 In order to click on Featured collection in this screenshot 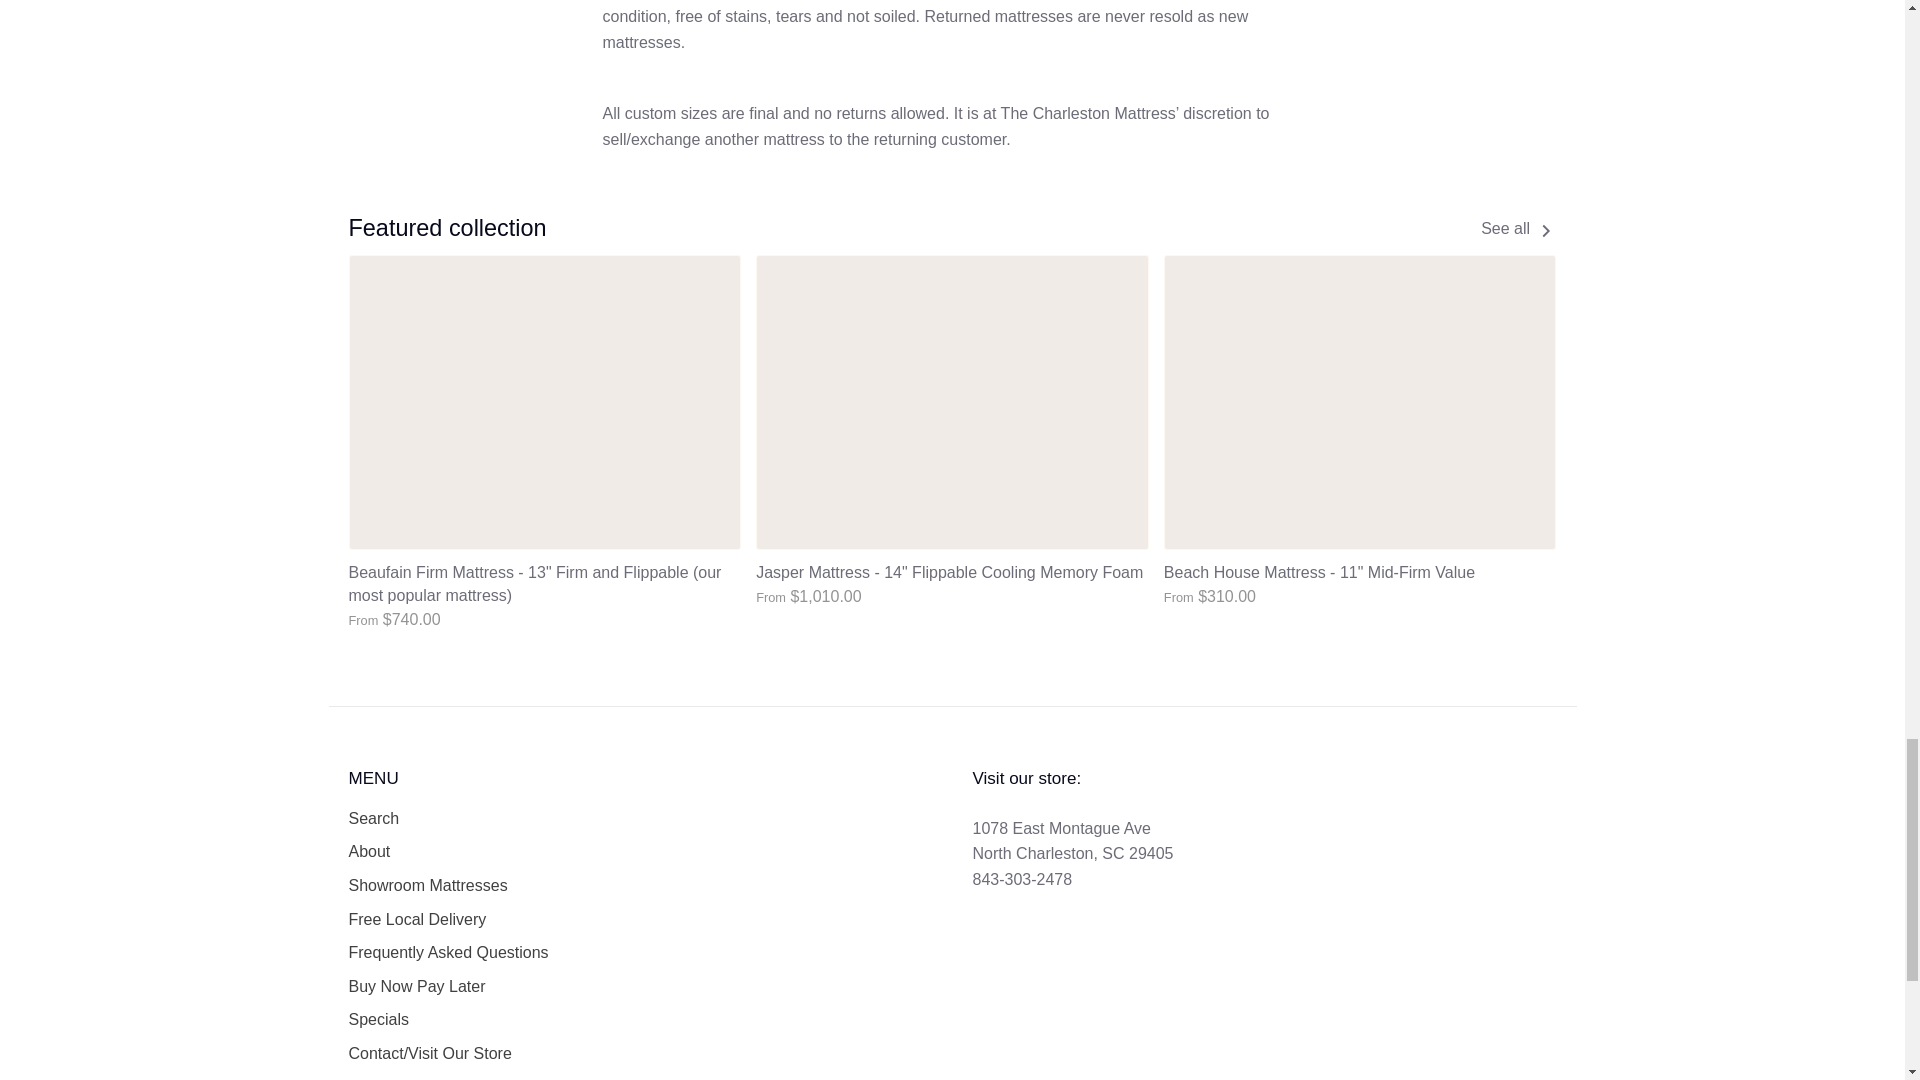, I will do `click(446, 227)`.